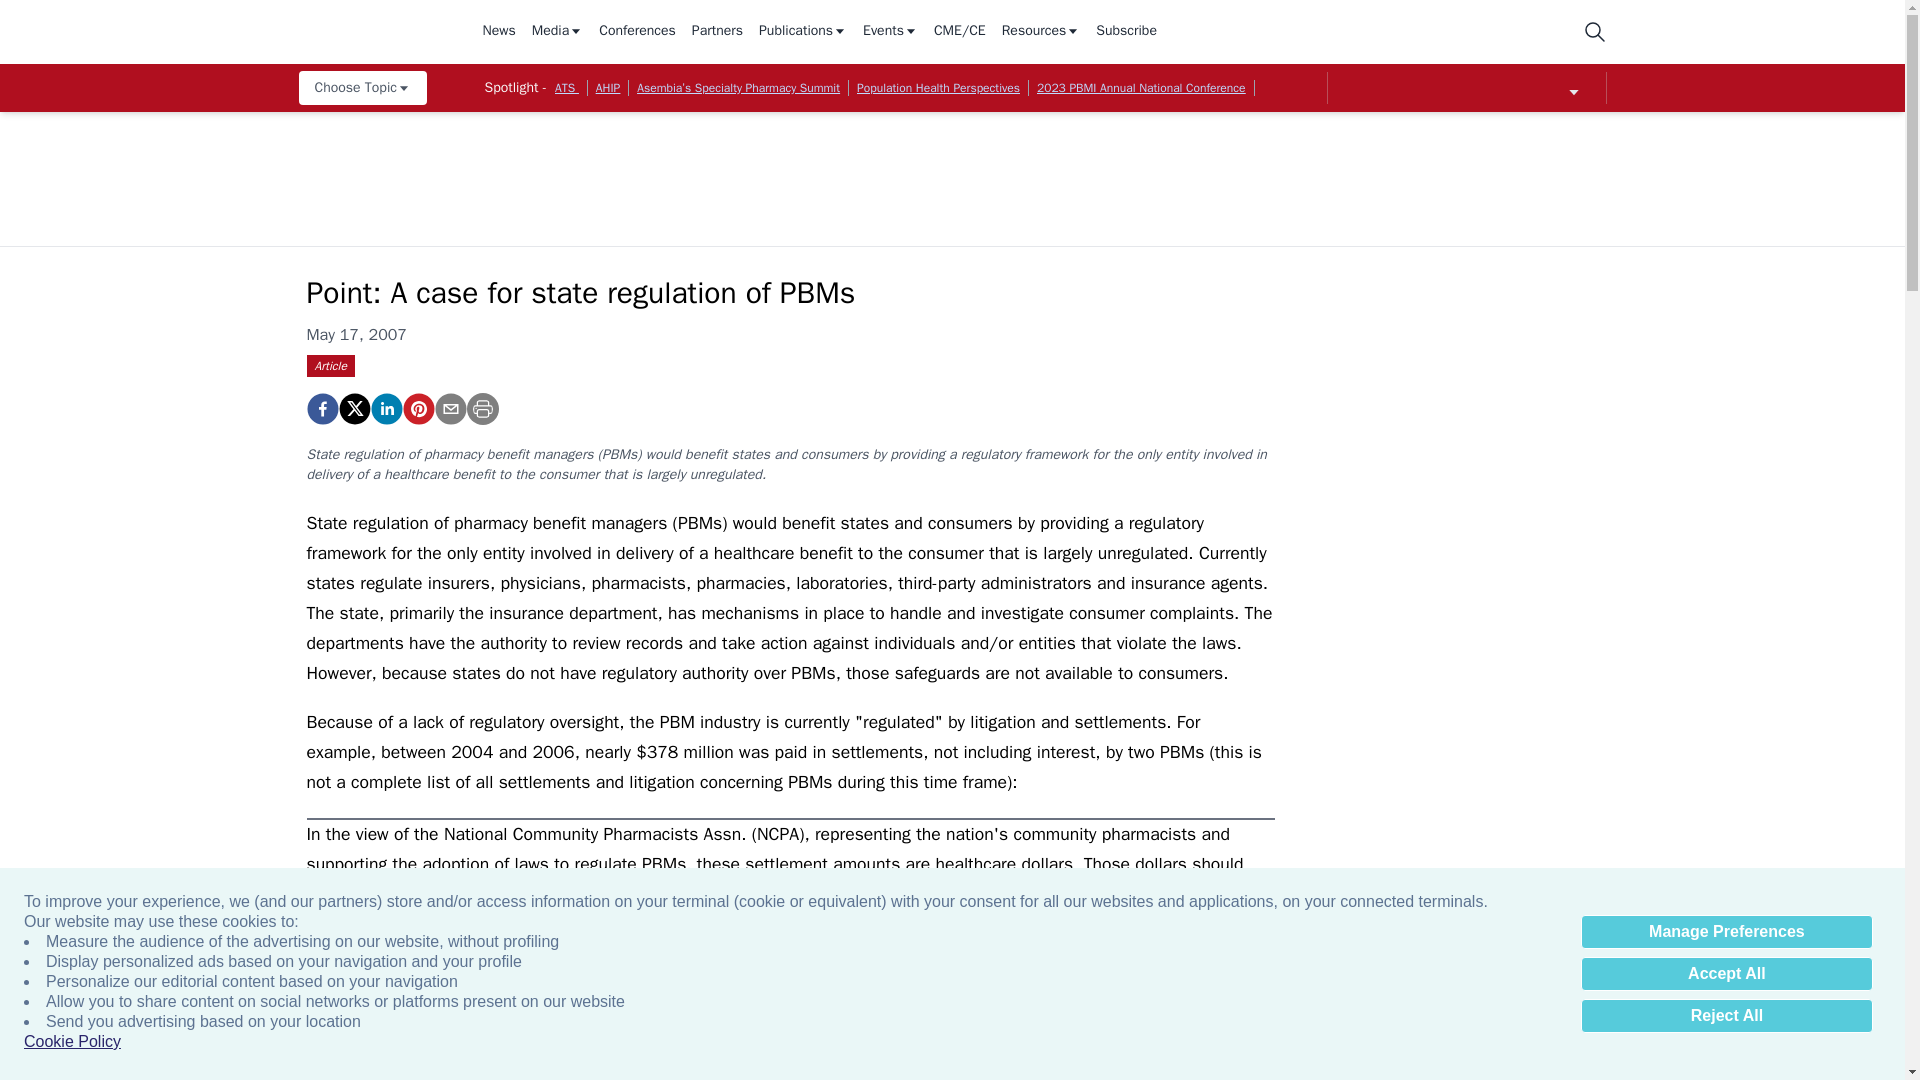  What do you see at coordinates (802, 32) in the screenshot?
I see `Publications` at bounding box center [802, 32].